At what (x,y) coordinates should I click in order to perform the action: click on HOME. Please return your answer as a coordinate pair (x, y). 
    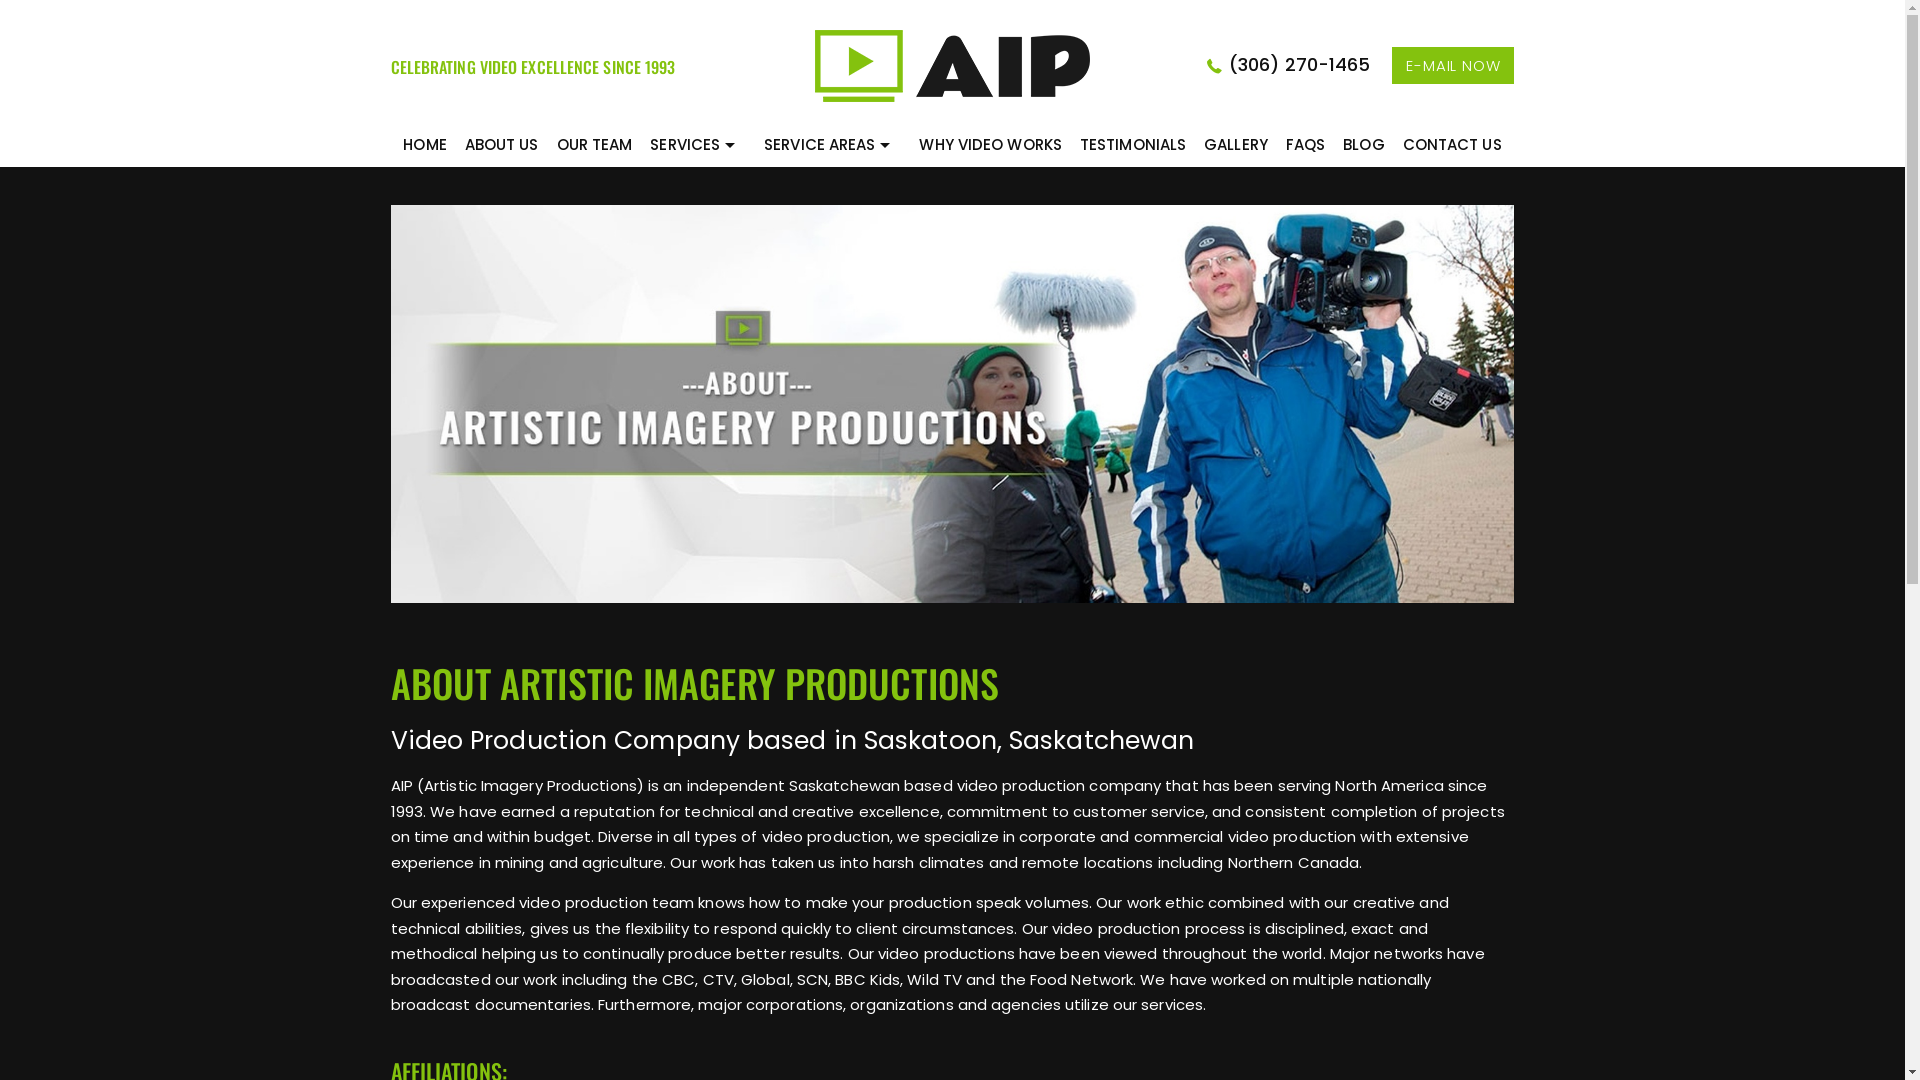
    Looking at the image, I should click on (424, 145).